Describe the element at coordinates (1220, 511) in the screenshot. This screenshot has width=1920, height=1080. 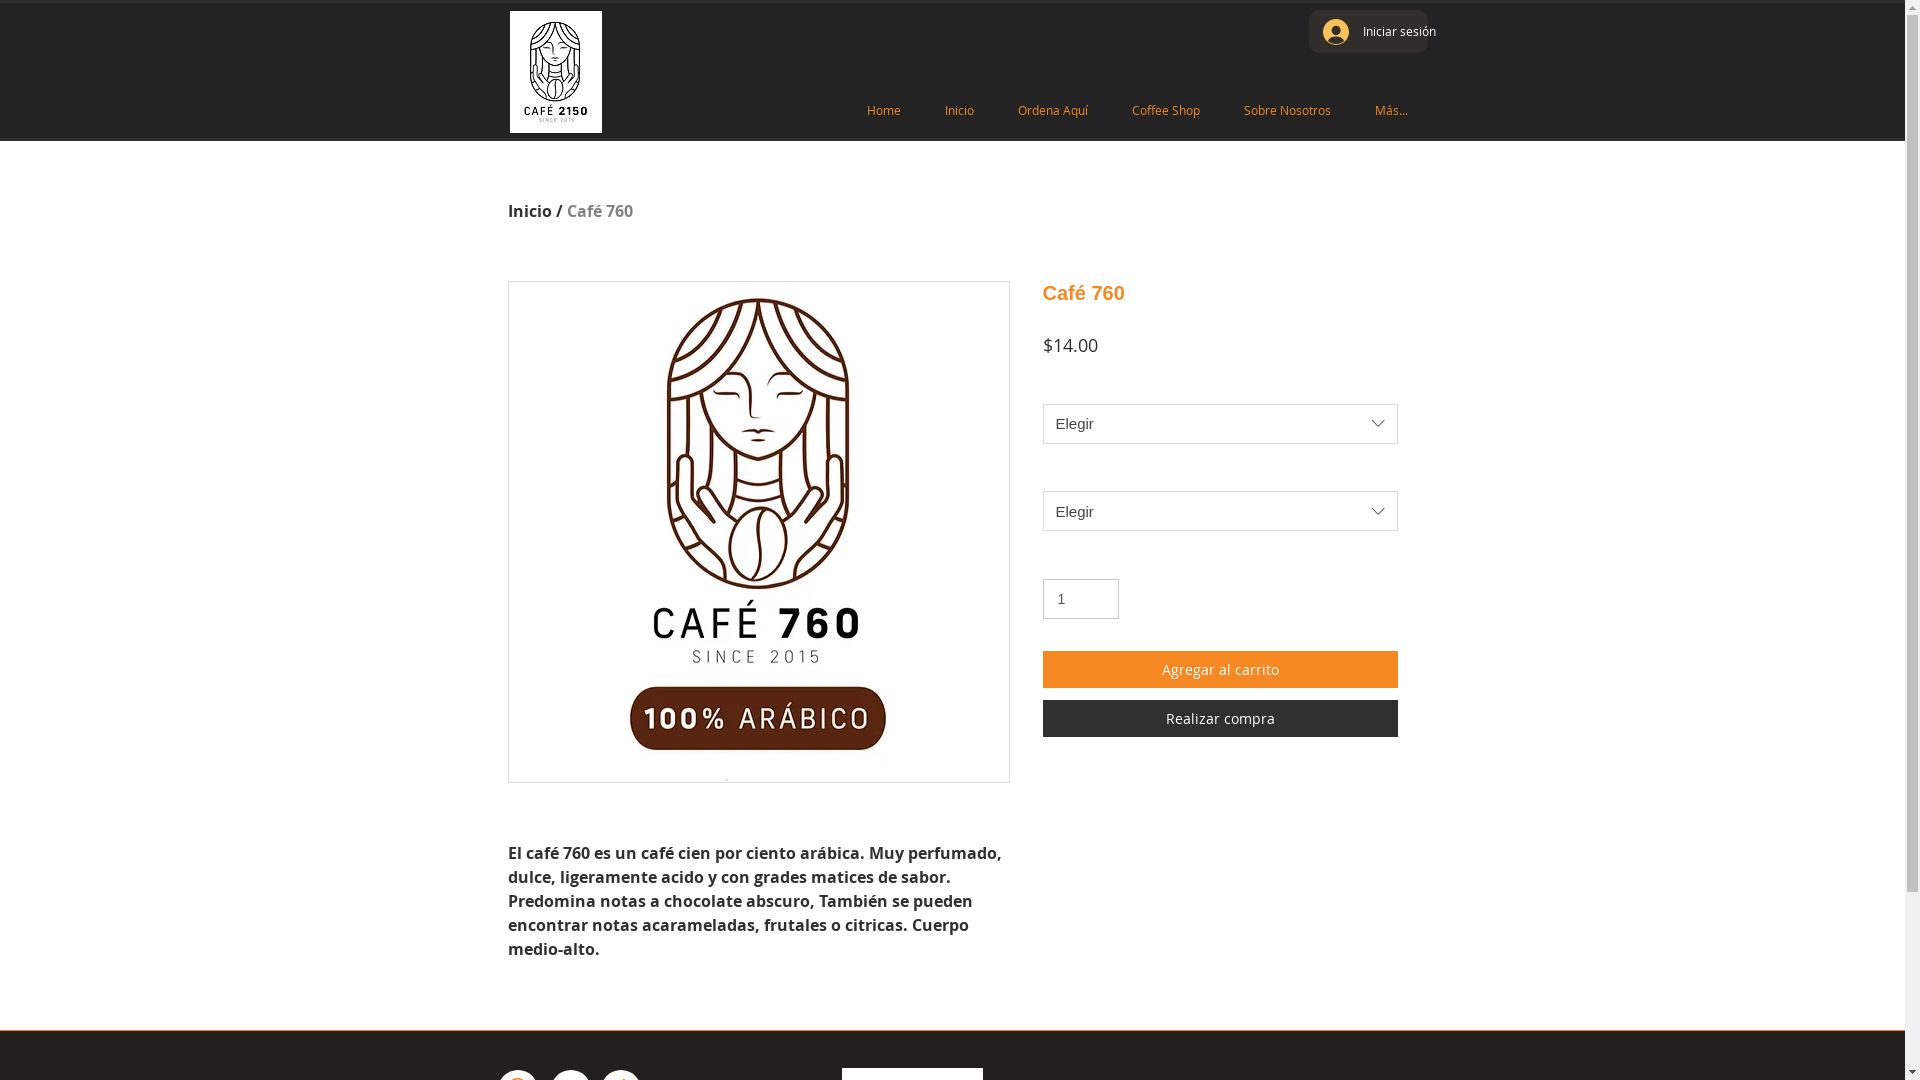
I see `Elegir` at that location.